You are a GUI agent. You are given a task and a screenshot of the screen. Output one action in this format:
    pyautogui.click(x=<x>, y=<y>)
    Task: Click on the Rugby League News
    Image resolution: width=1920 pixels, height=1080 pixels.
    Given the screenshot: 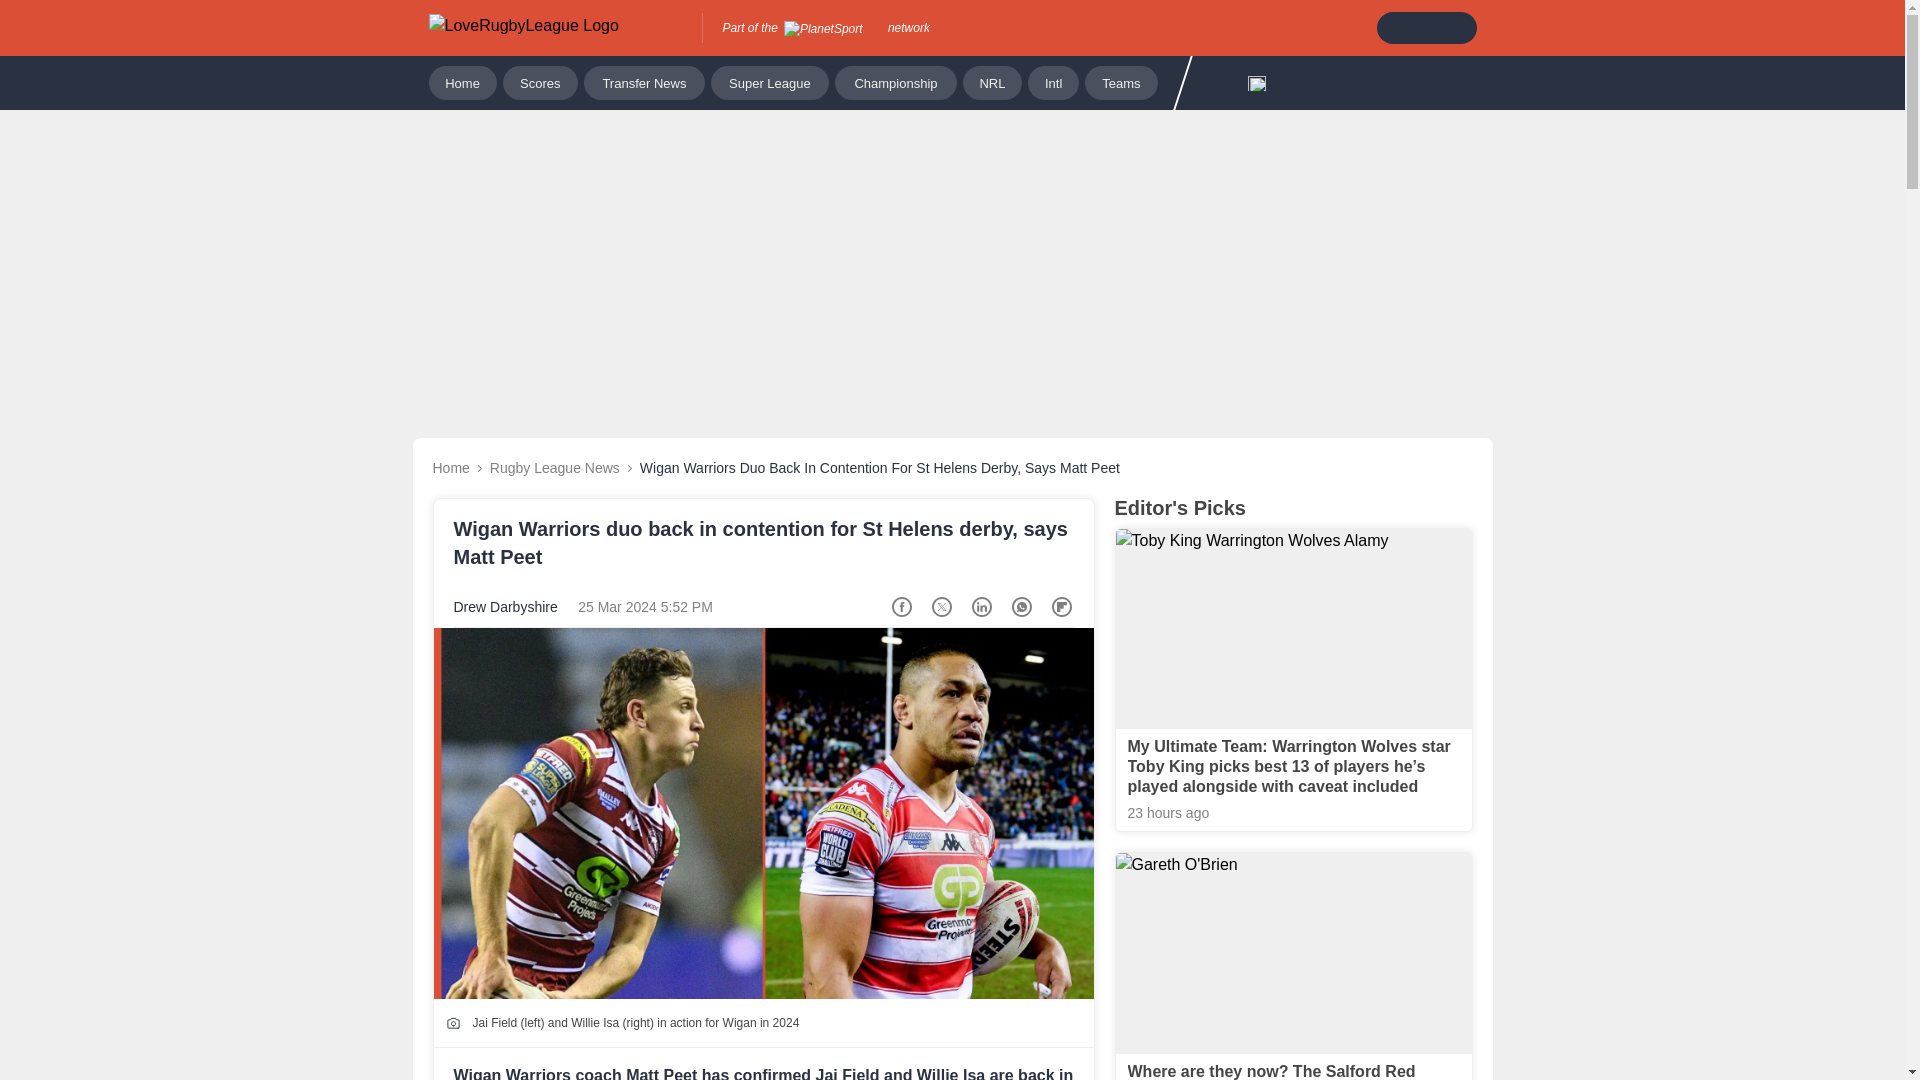 What is the action you would take?
    pyautogui.click(x=554, y=468)
    